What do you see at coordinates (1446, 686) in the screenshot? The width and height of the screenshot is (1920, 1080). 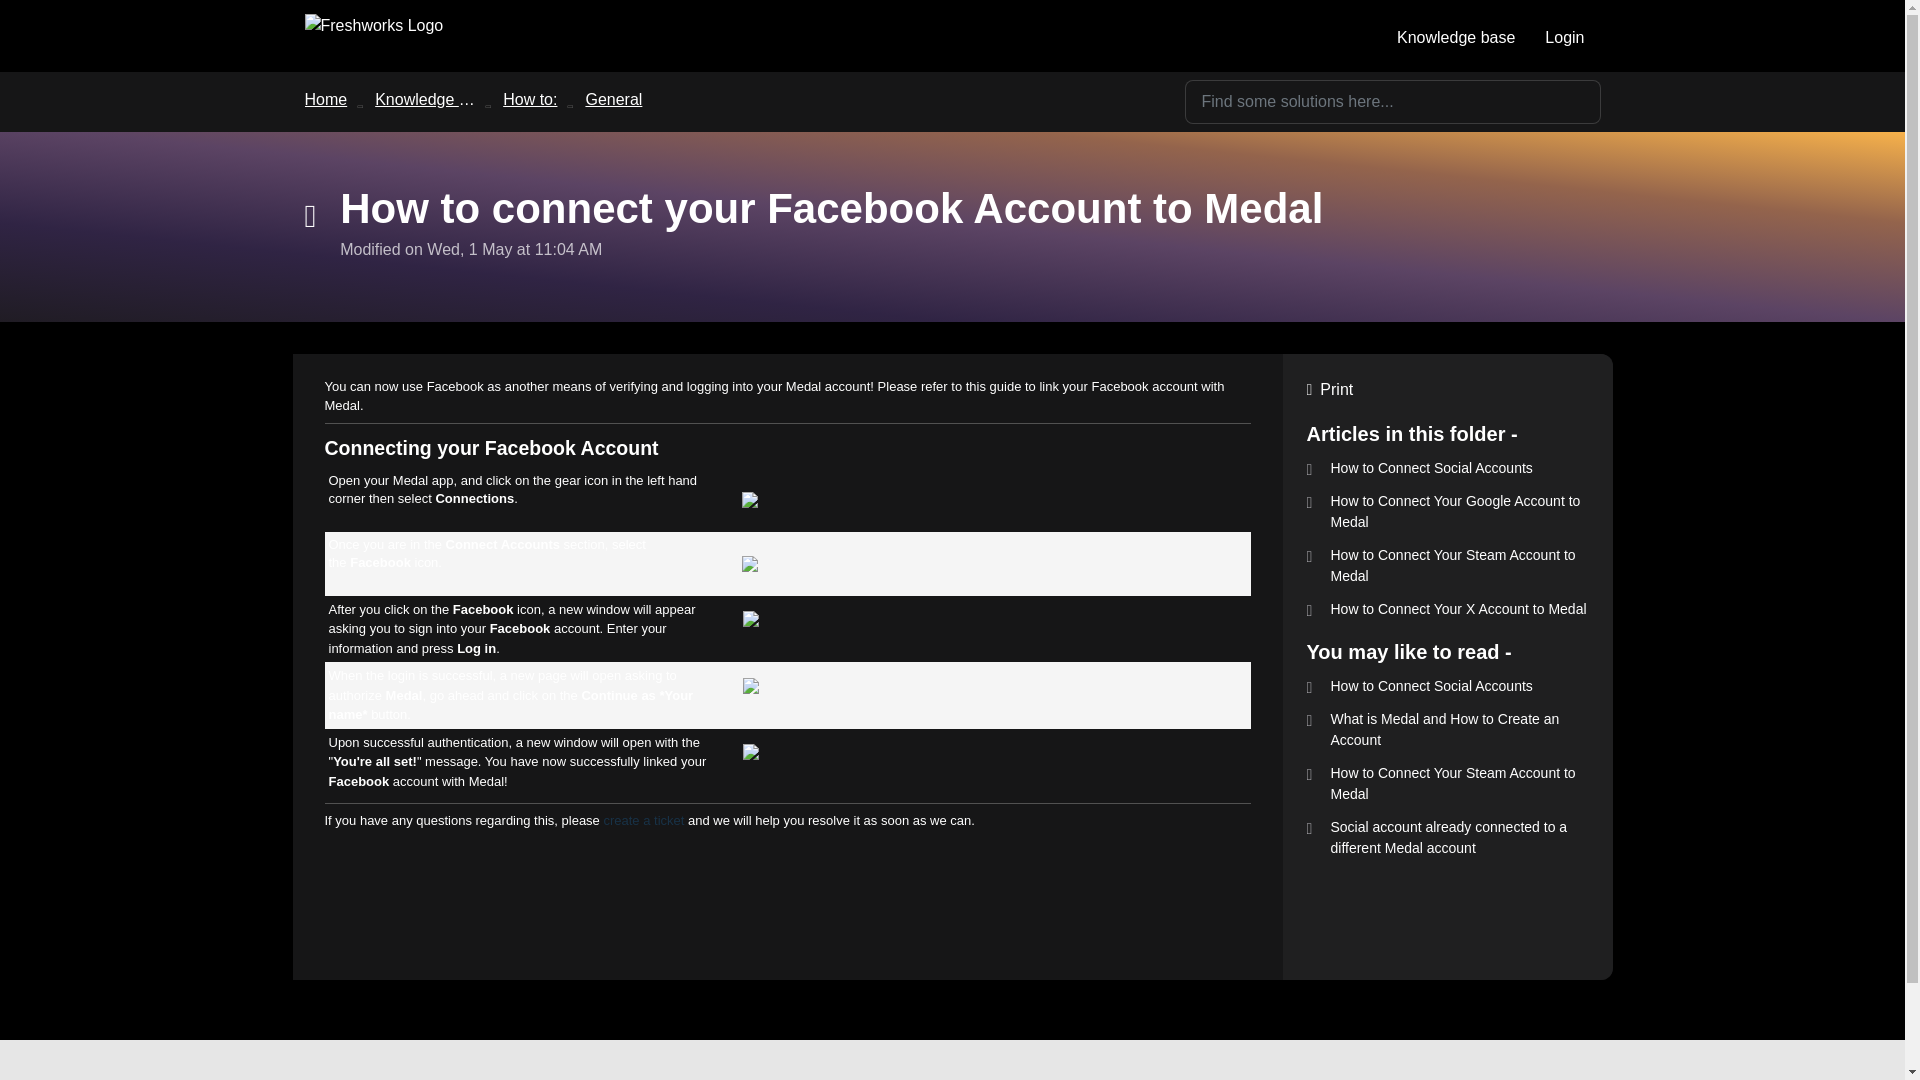 I see `How to Connect Social Accounts` at bounding box center [1446, 686].